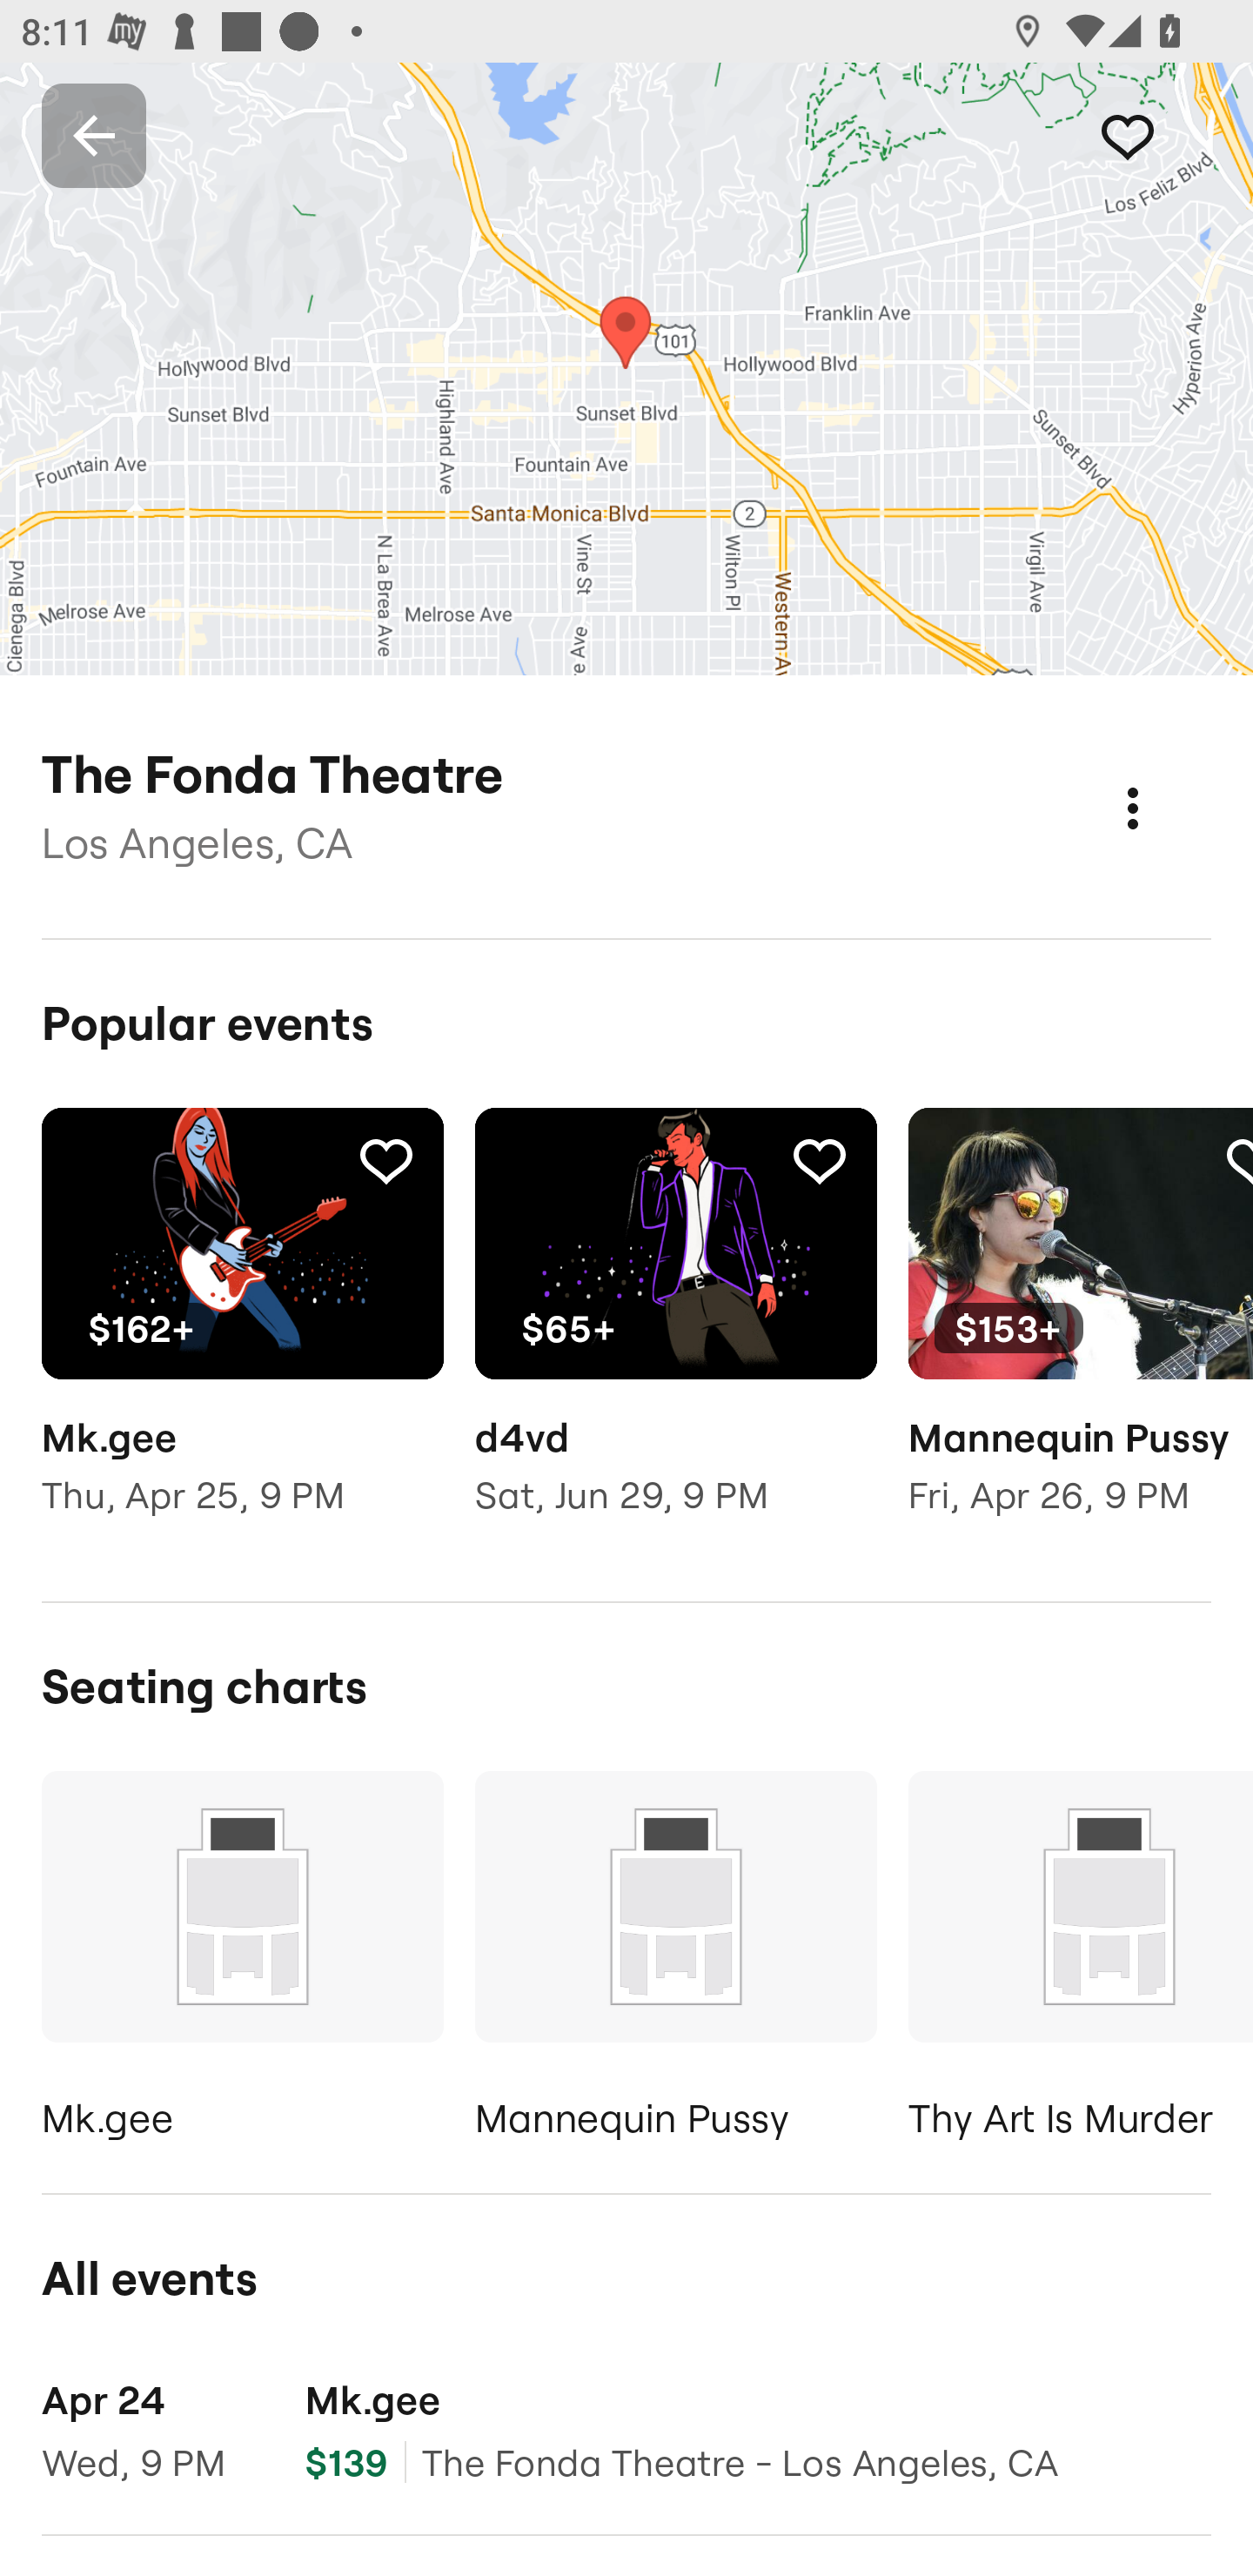 This screenshot has width=1253, height=2576. What do you see at coordinates (819, 1159) in the screenshot?
I see `Tracking` at bounding box center [819, 1159].